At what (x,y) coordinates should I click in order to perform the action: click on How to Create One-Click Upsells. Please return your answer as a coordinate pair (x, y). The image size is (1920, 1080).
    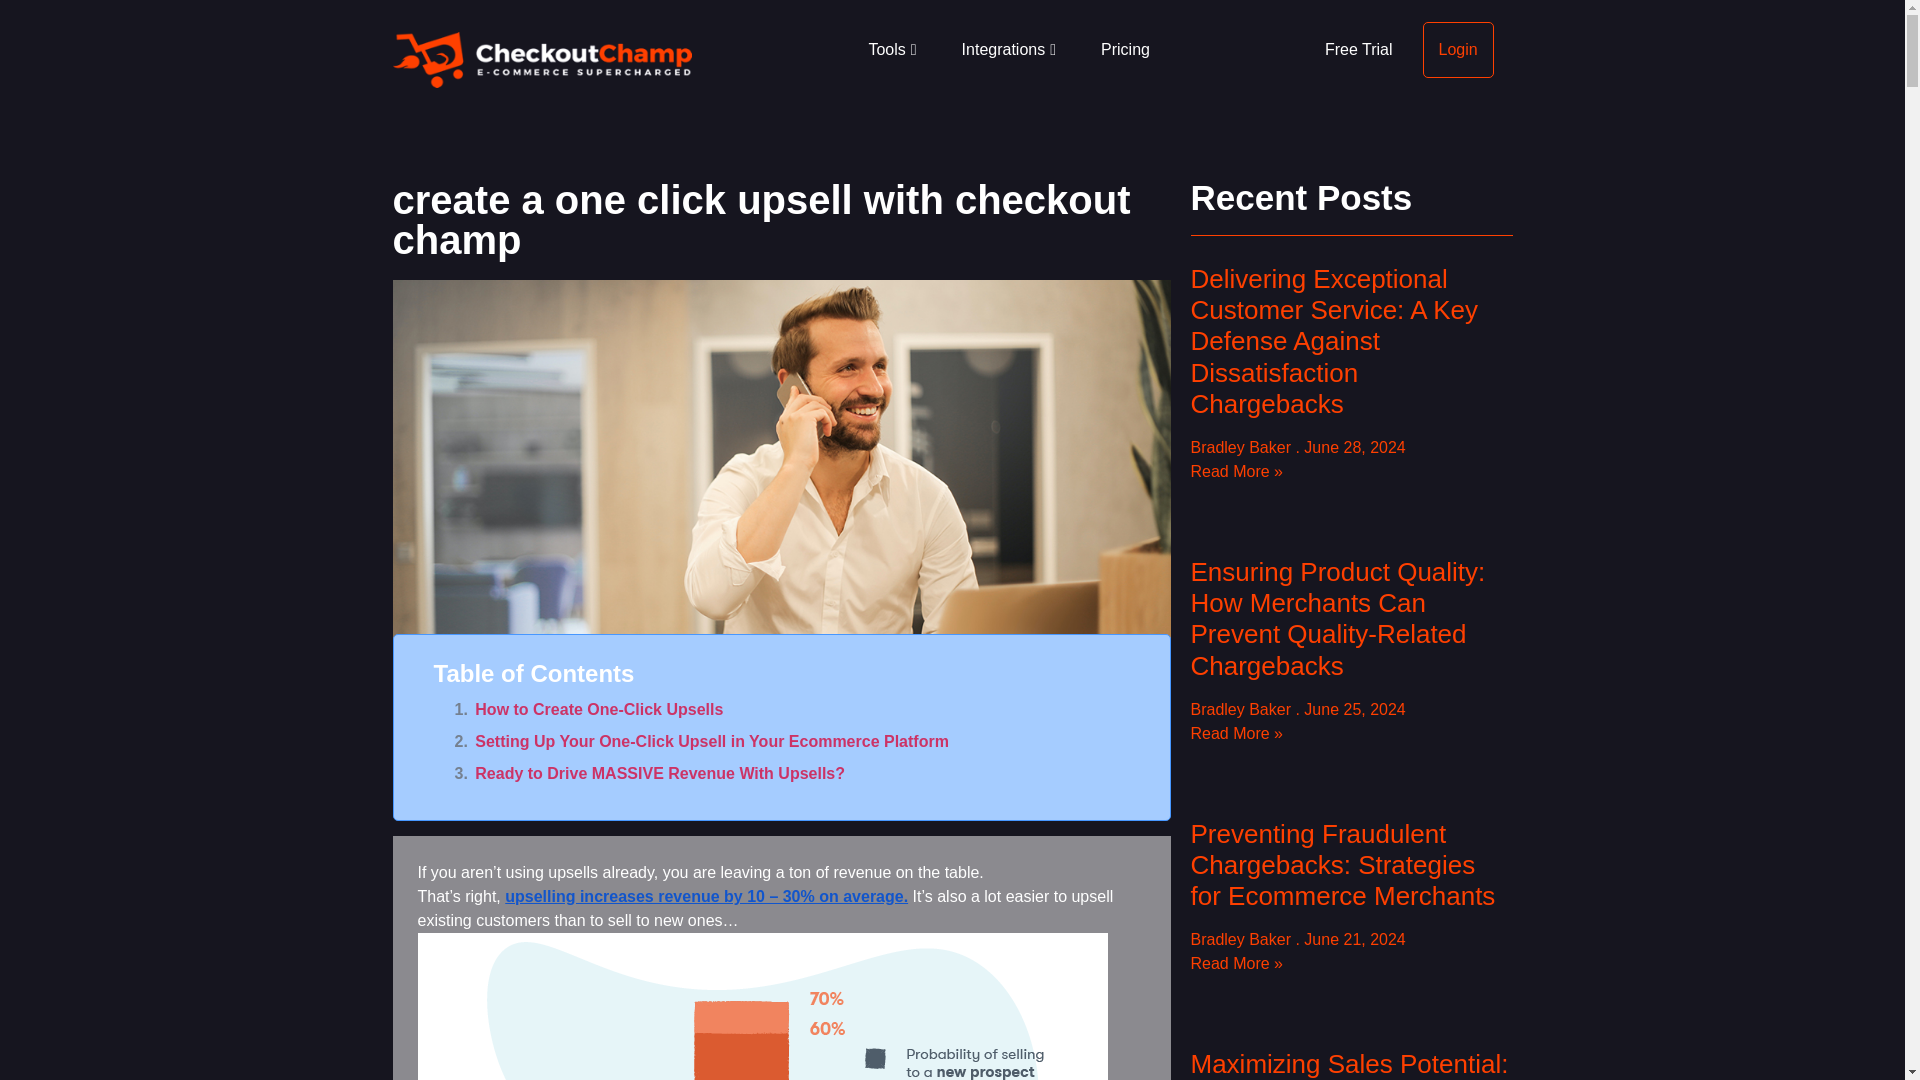
    Looking at the image, I should click on (782, 714).